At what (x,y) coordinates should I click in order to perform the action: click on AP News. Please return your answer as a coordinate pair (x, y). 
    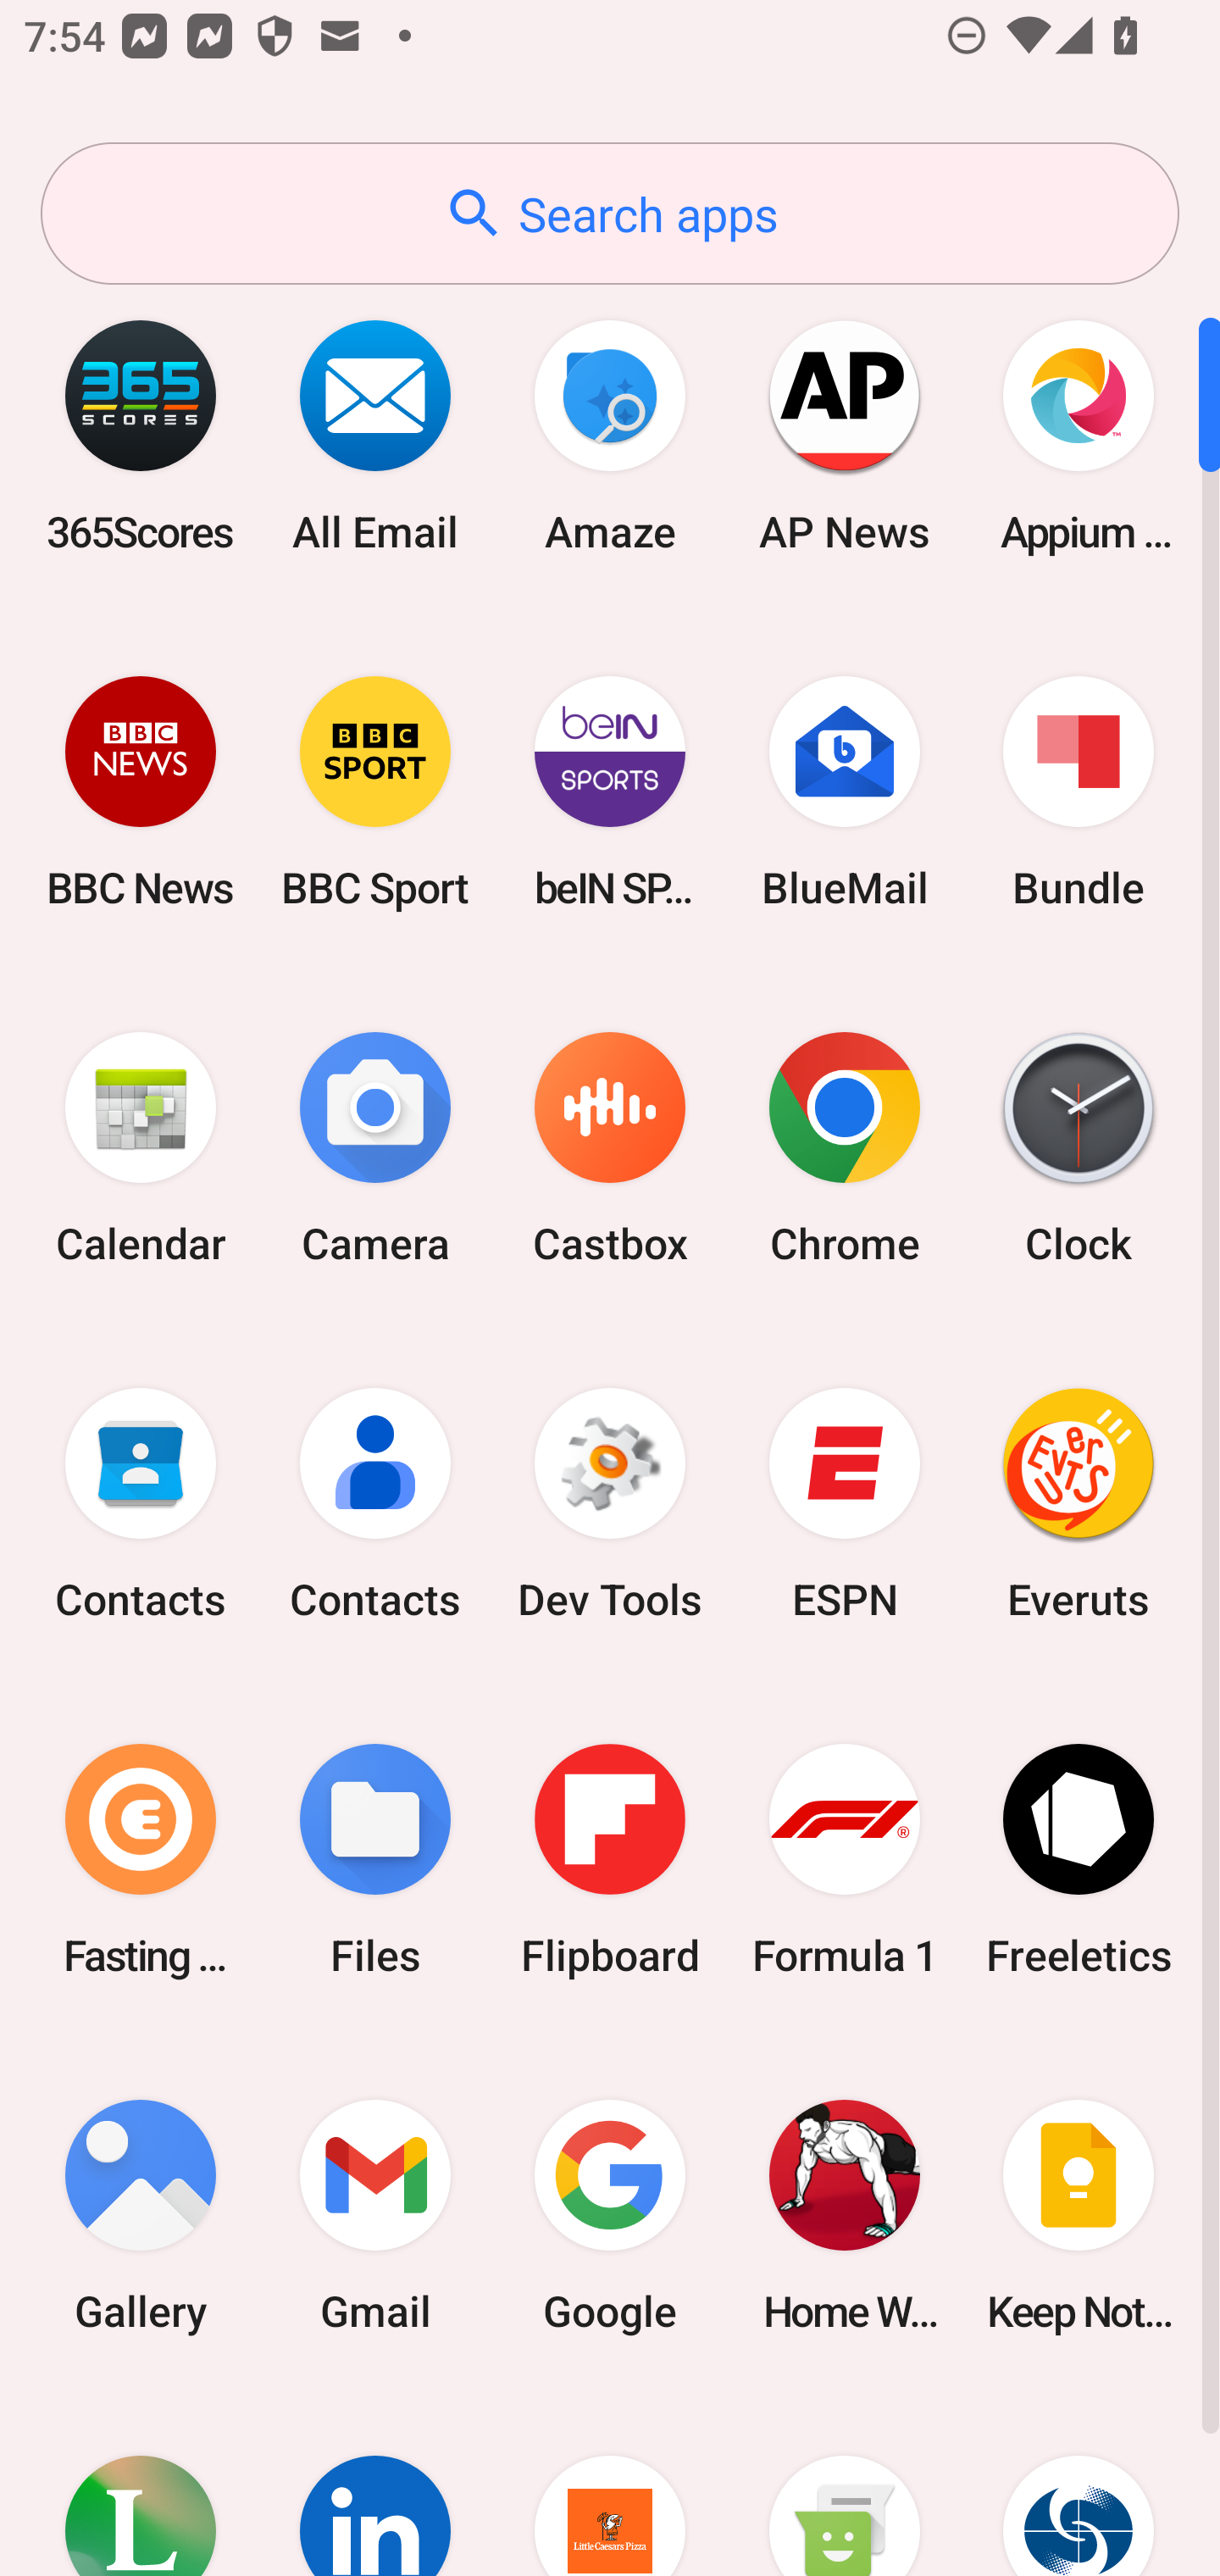
    Looking at the image, I should click on (844, 436).